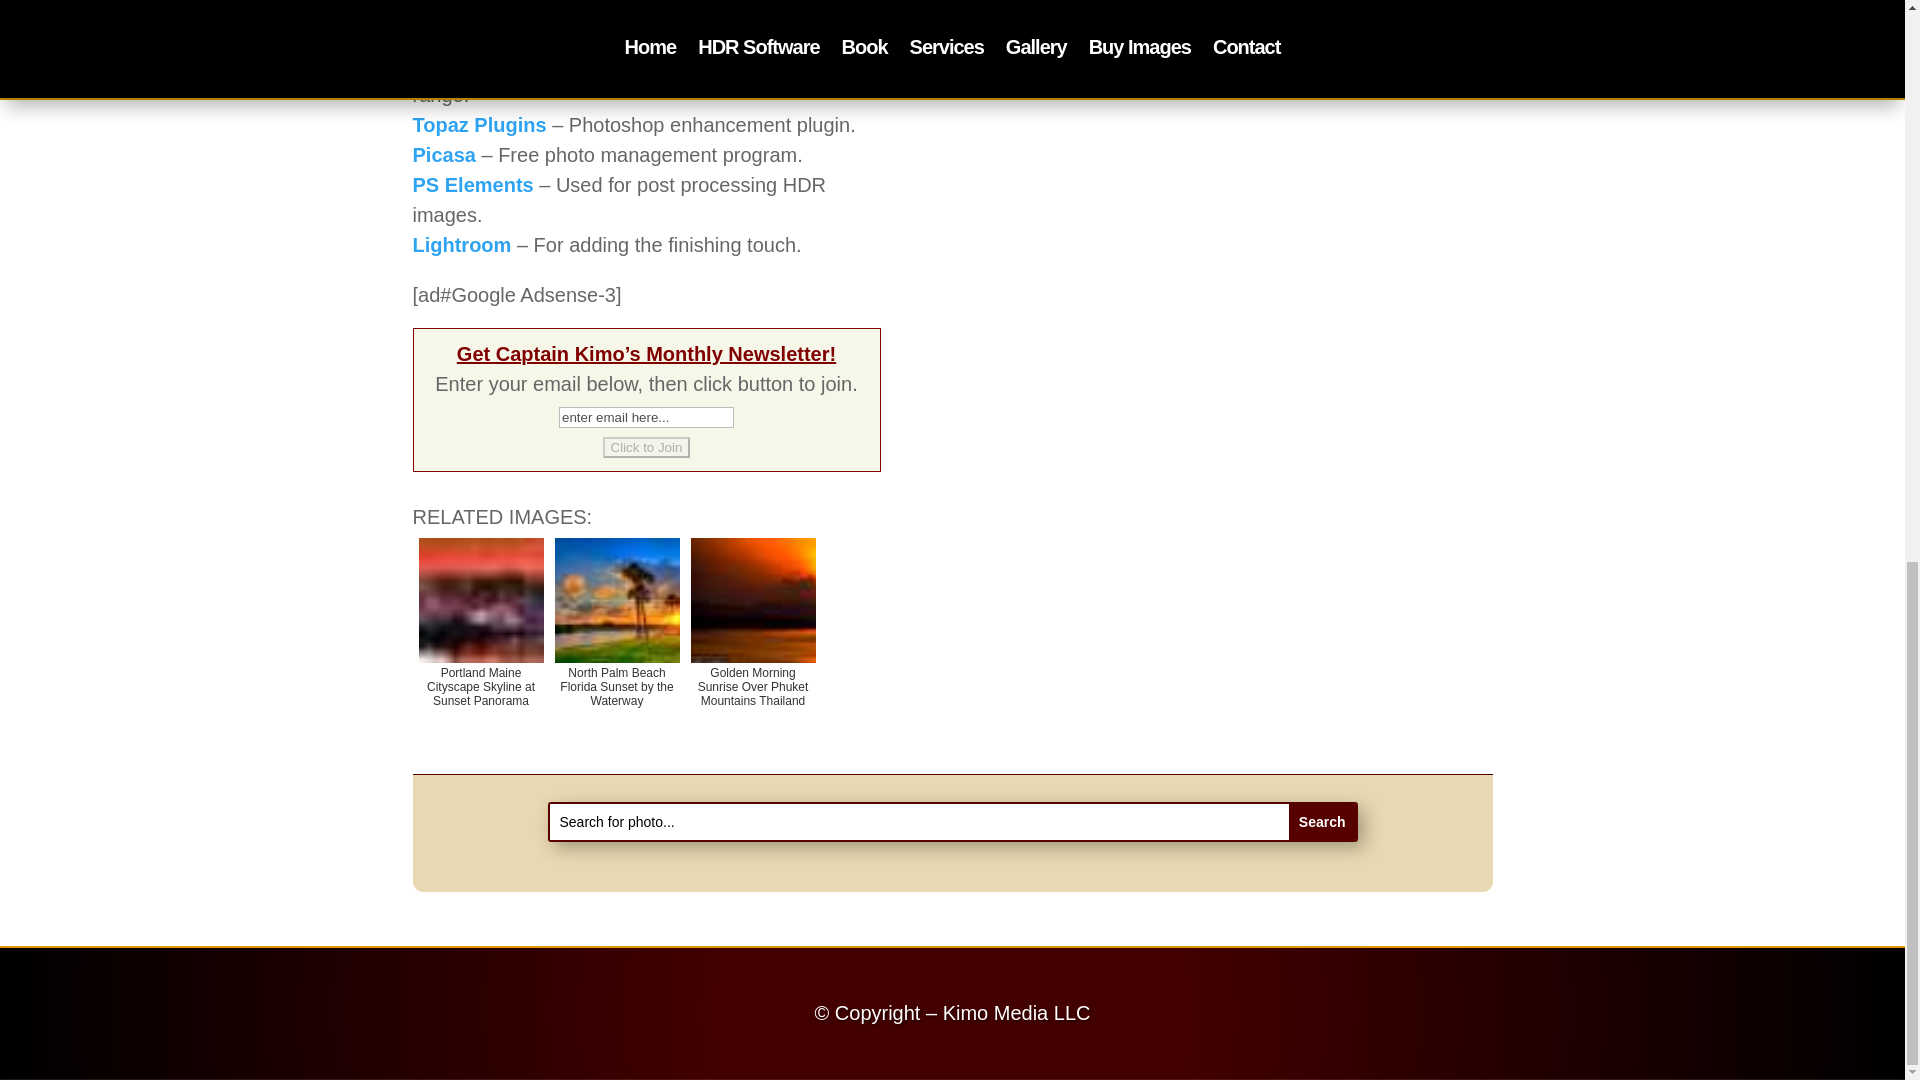 This screenshot has height=1080, width=1920. What do you see at coordinates (1322, 822) in the screenshot?
I see `Search` at bounding box center [1322, 822].